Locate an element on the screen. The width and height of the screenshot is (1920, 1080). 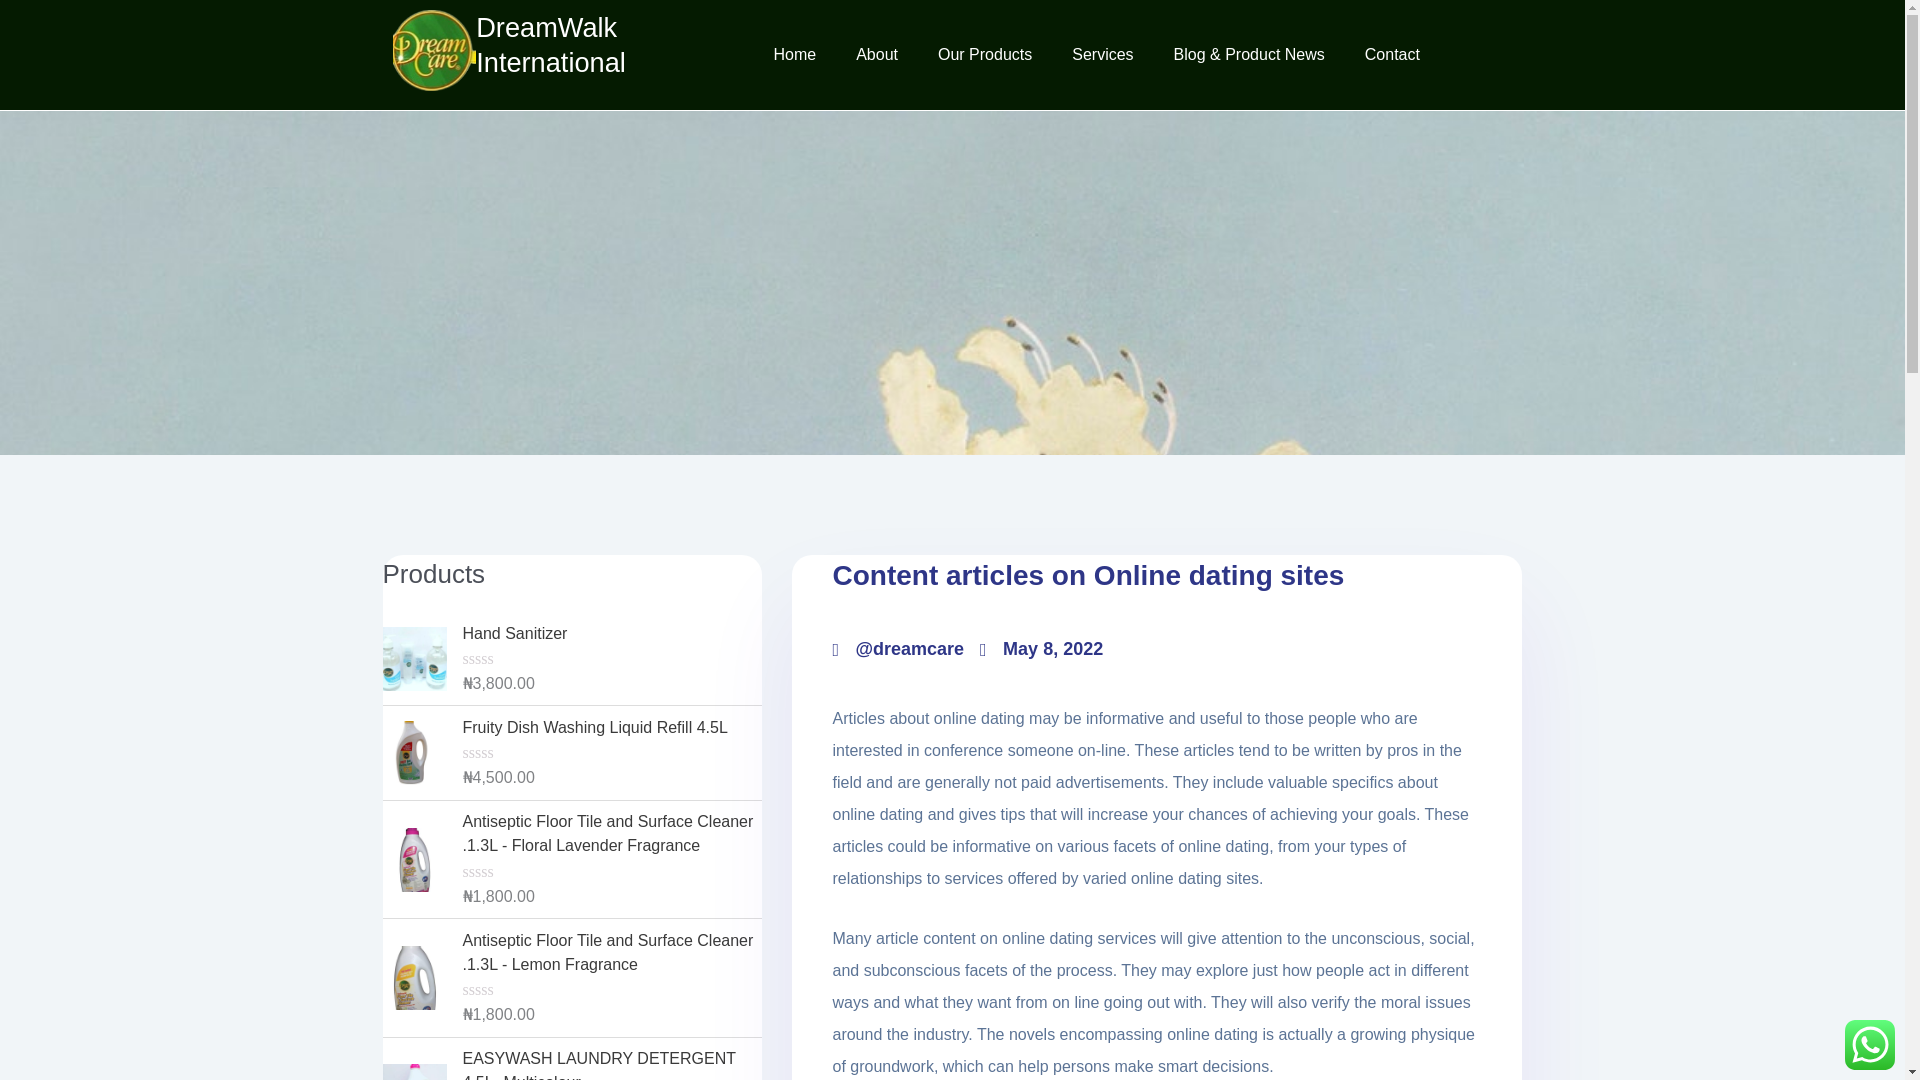
Contact is located at coordinates (1392, 54).